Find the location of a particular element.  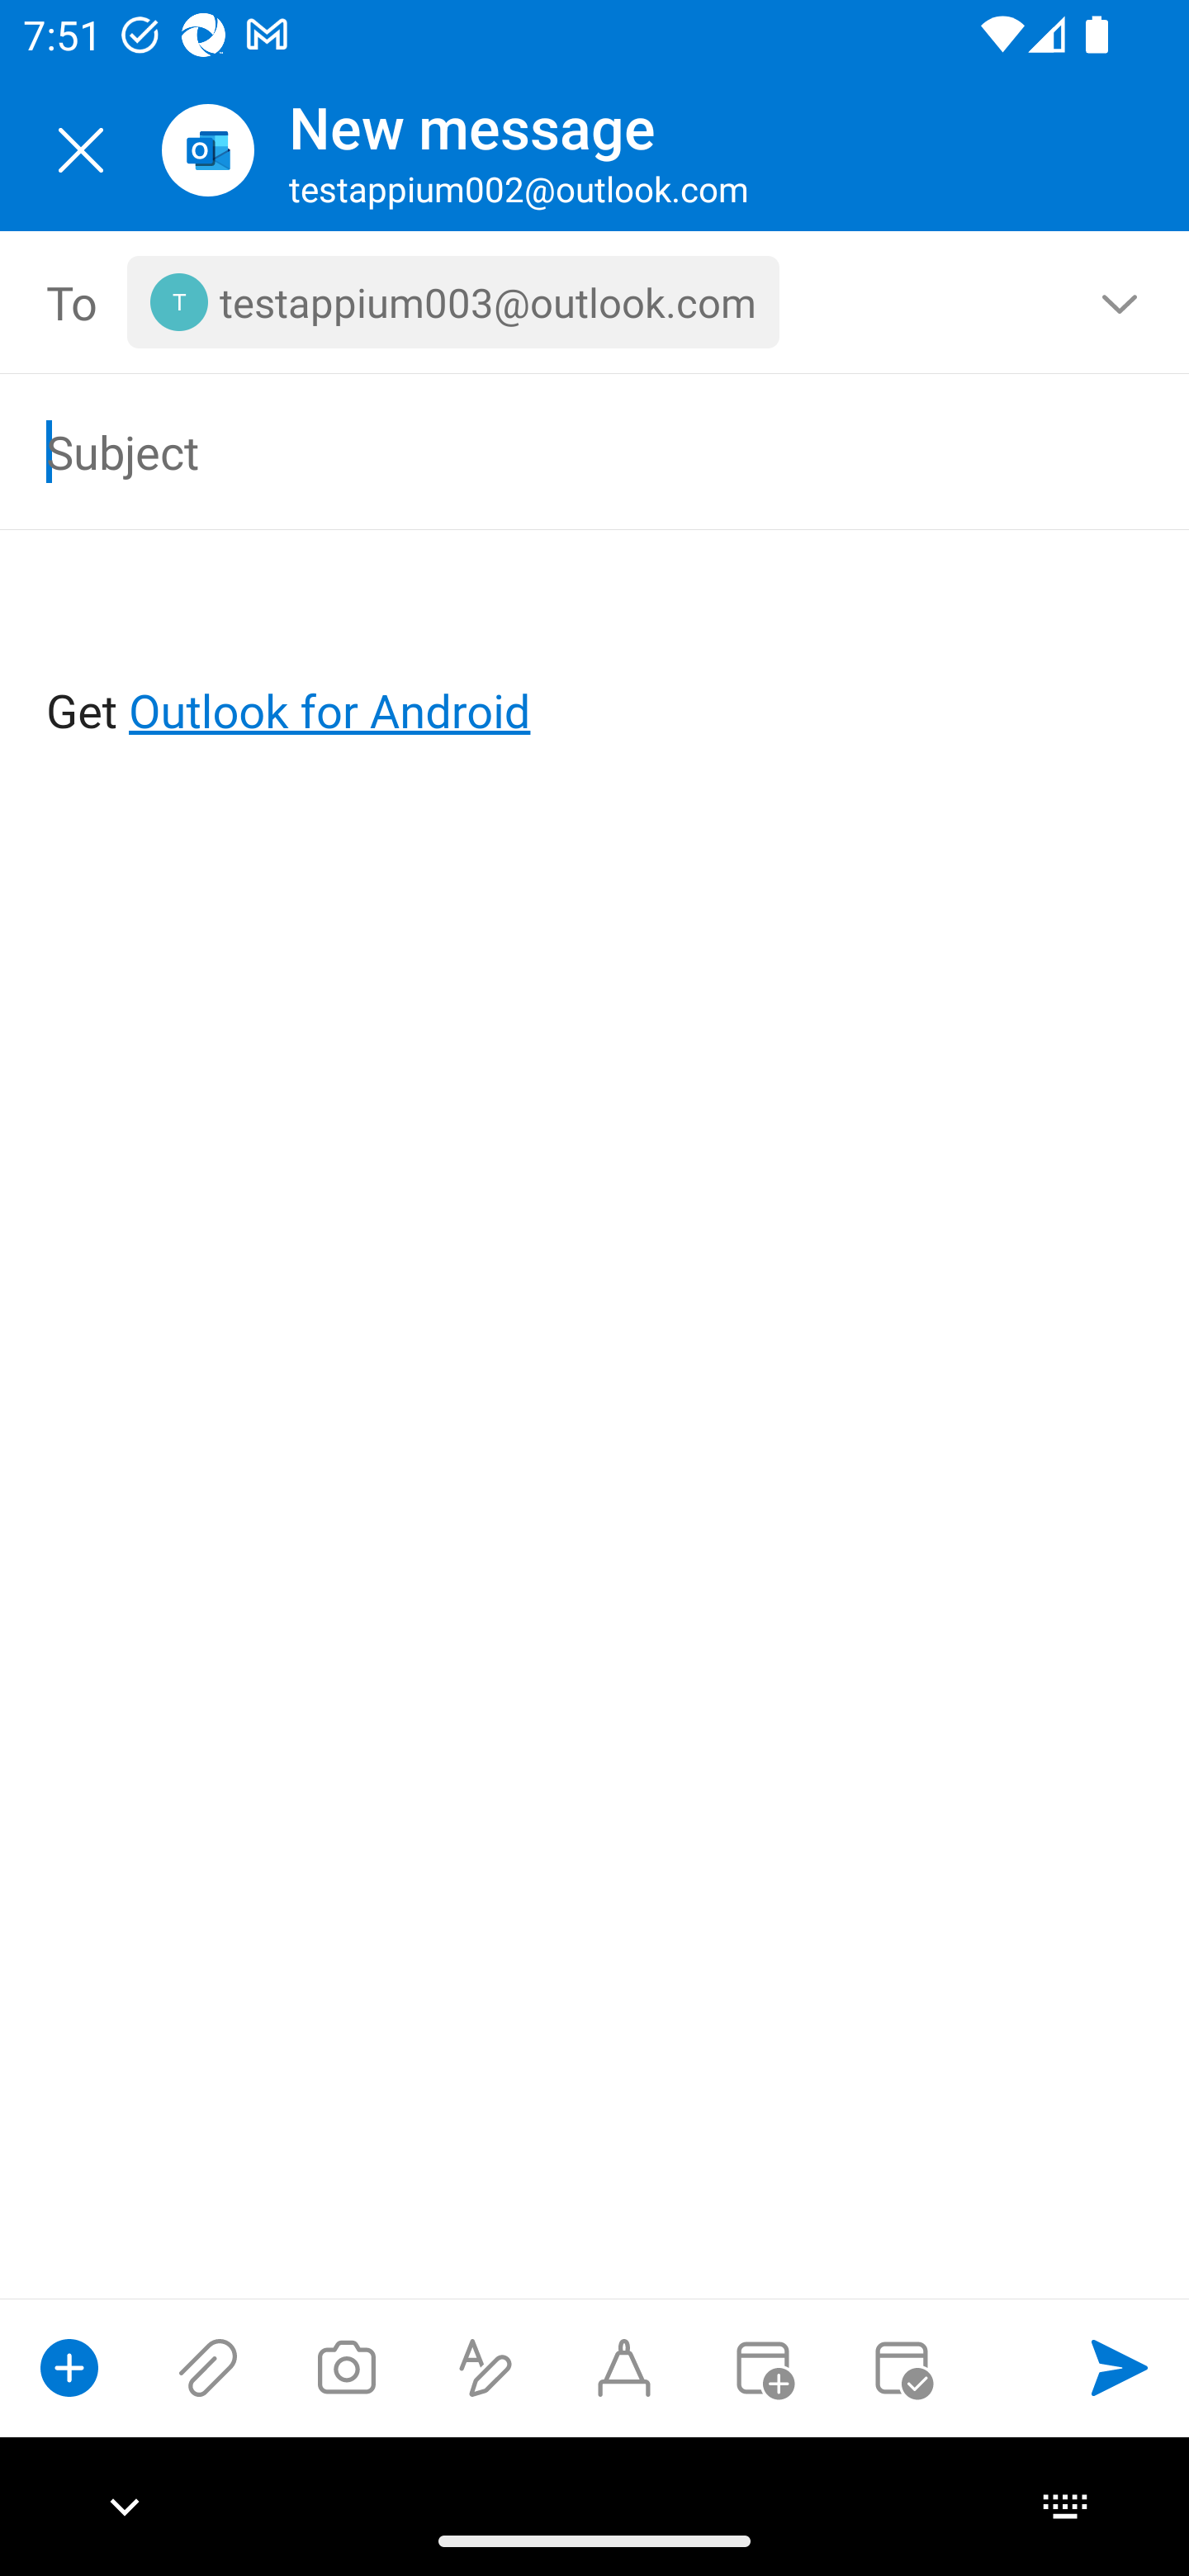



Get Outlook for Android is located at coordinates (596, 657).